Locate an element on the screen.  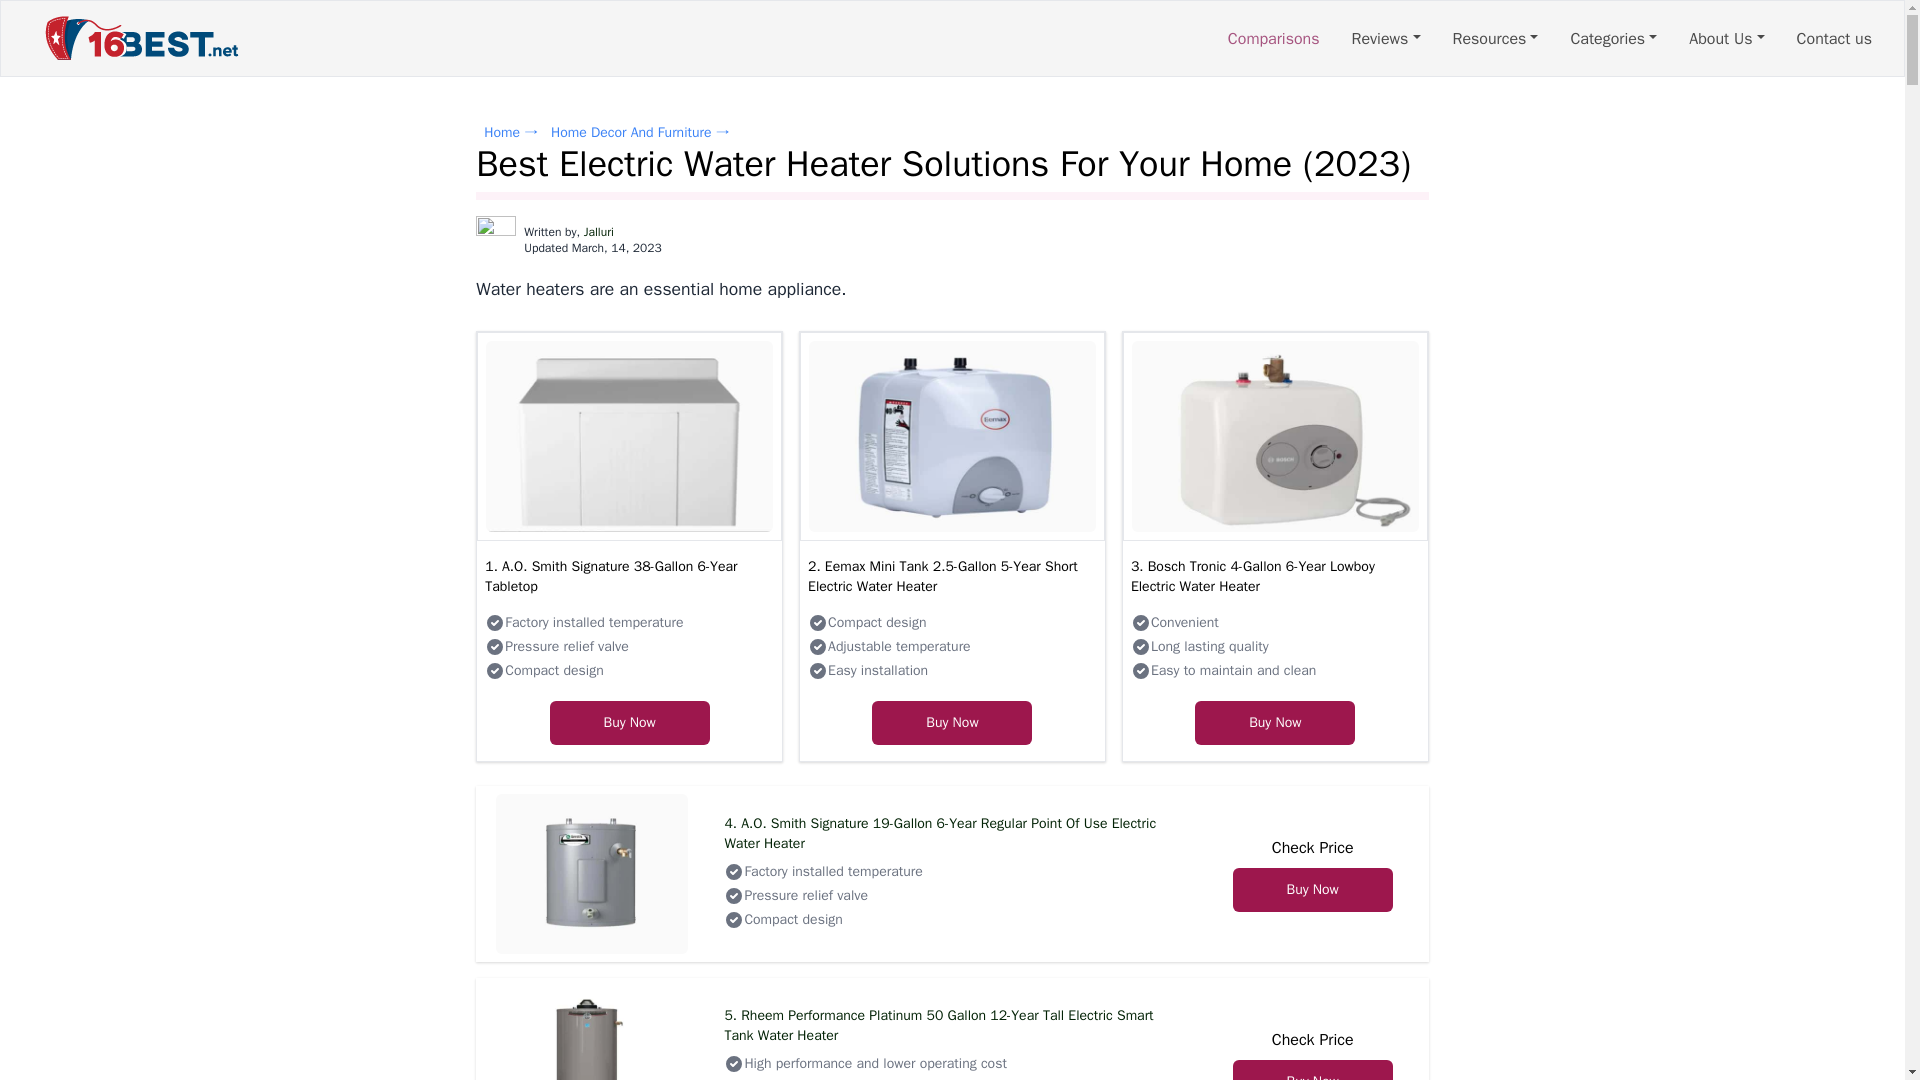
About Us is located at coordinates (1726, 38).